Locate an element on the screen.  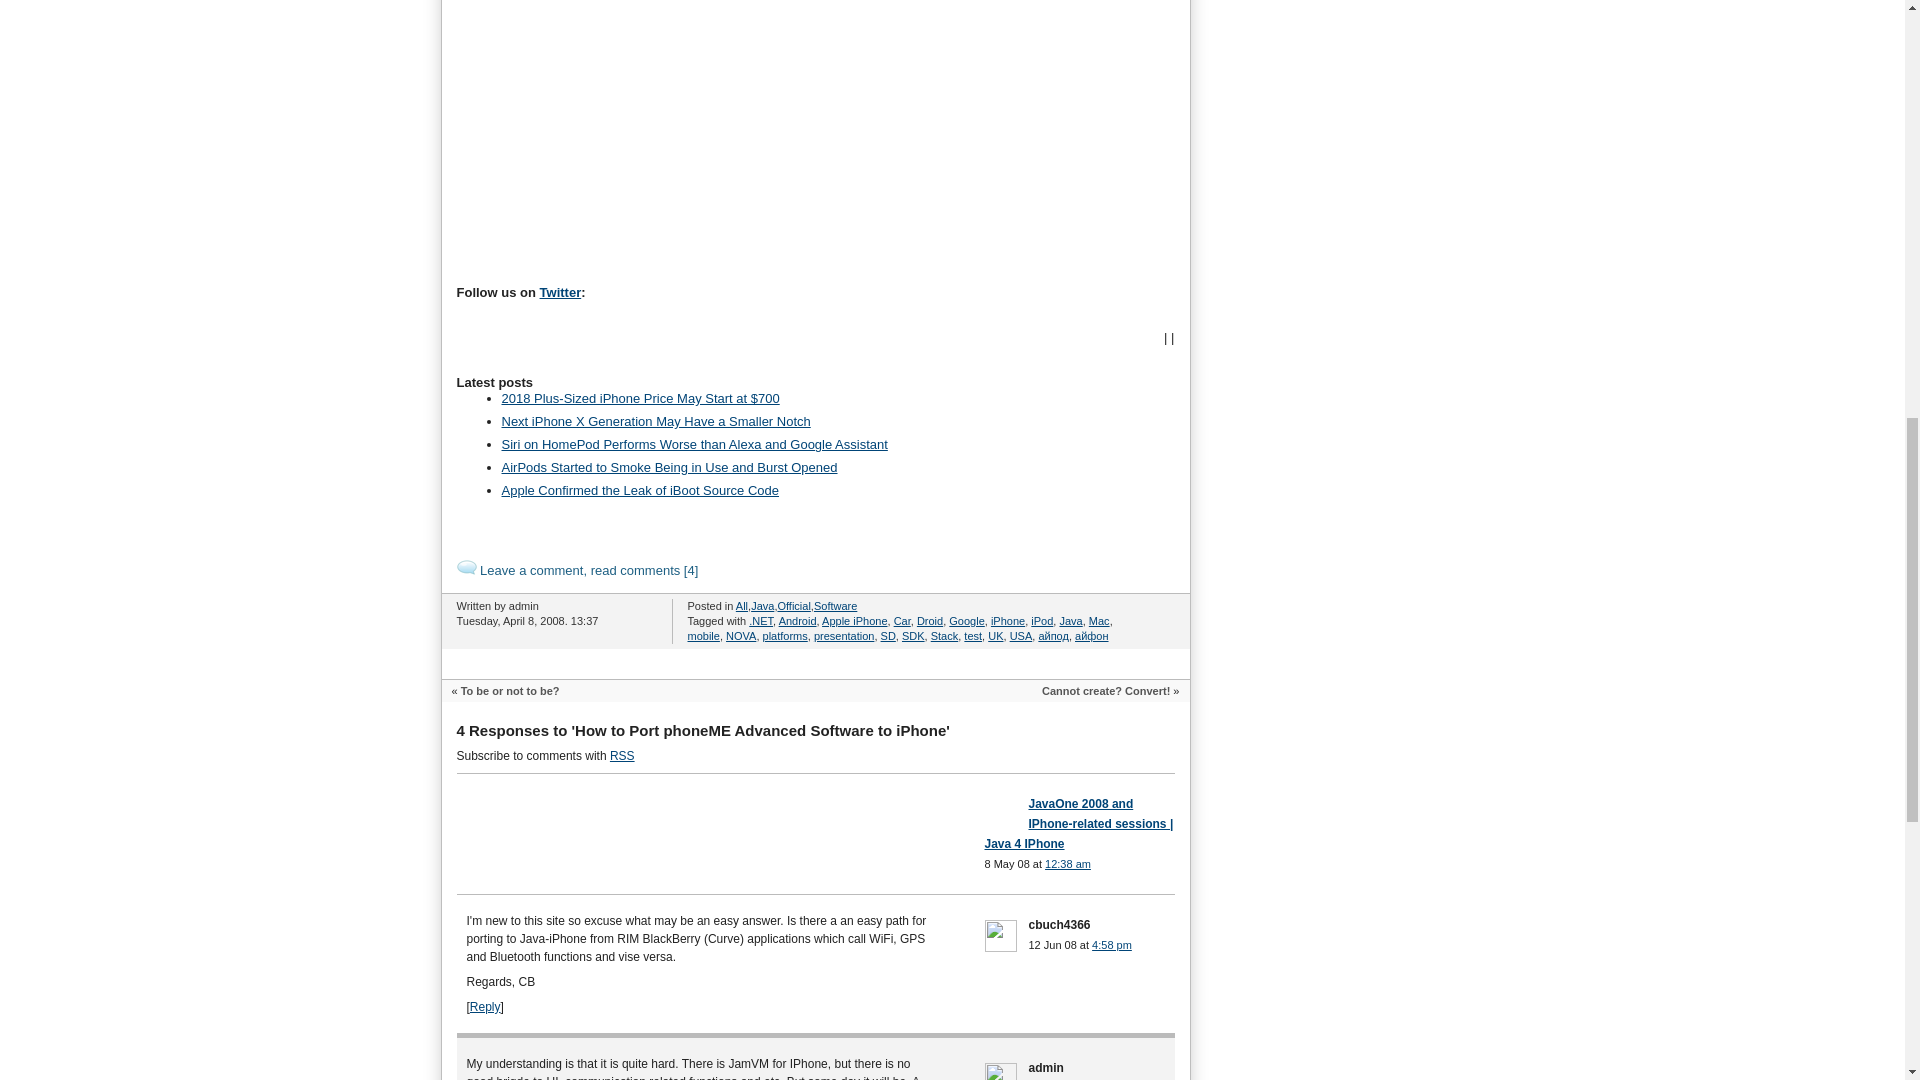
View all posts in Software is located at coordinates (835, 606).